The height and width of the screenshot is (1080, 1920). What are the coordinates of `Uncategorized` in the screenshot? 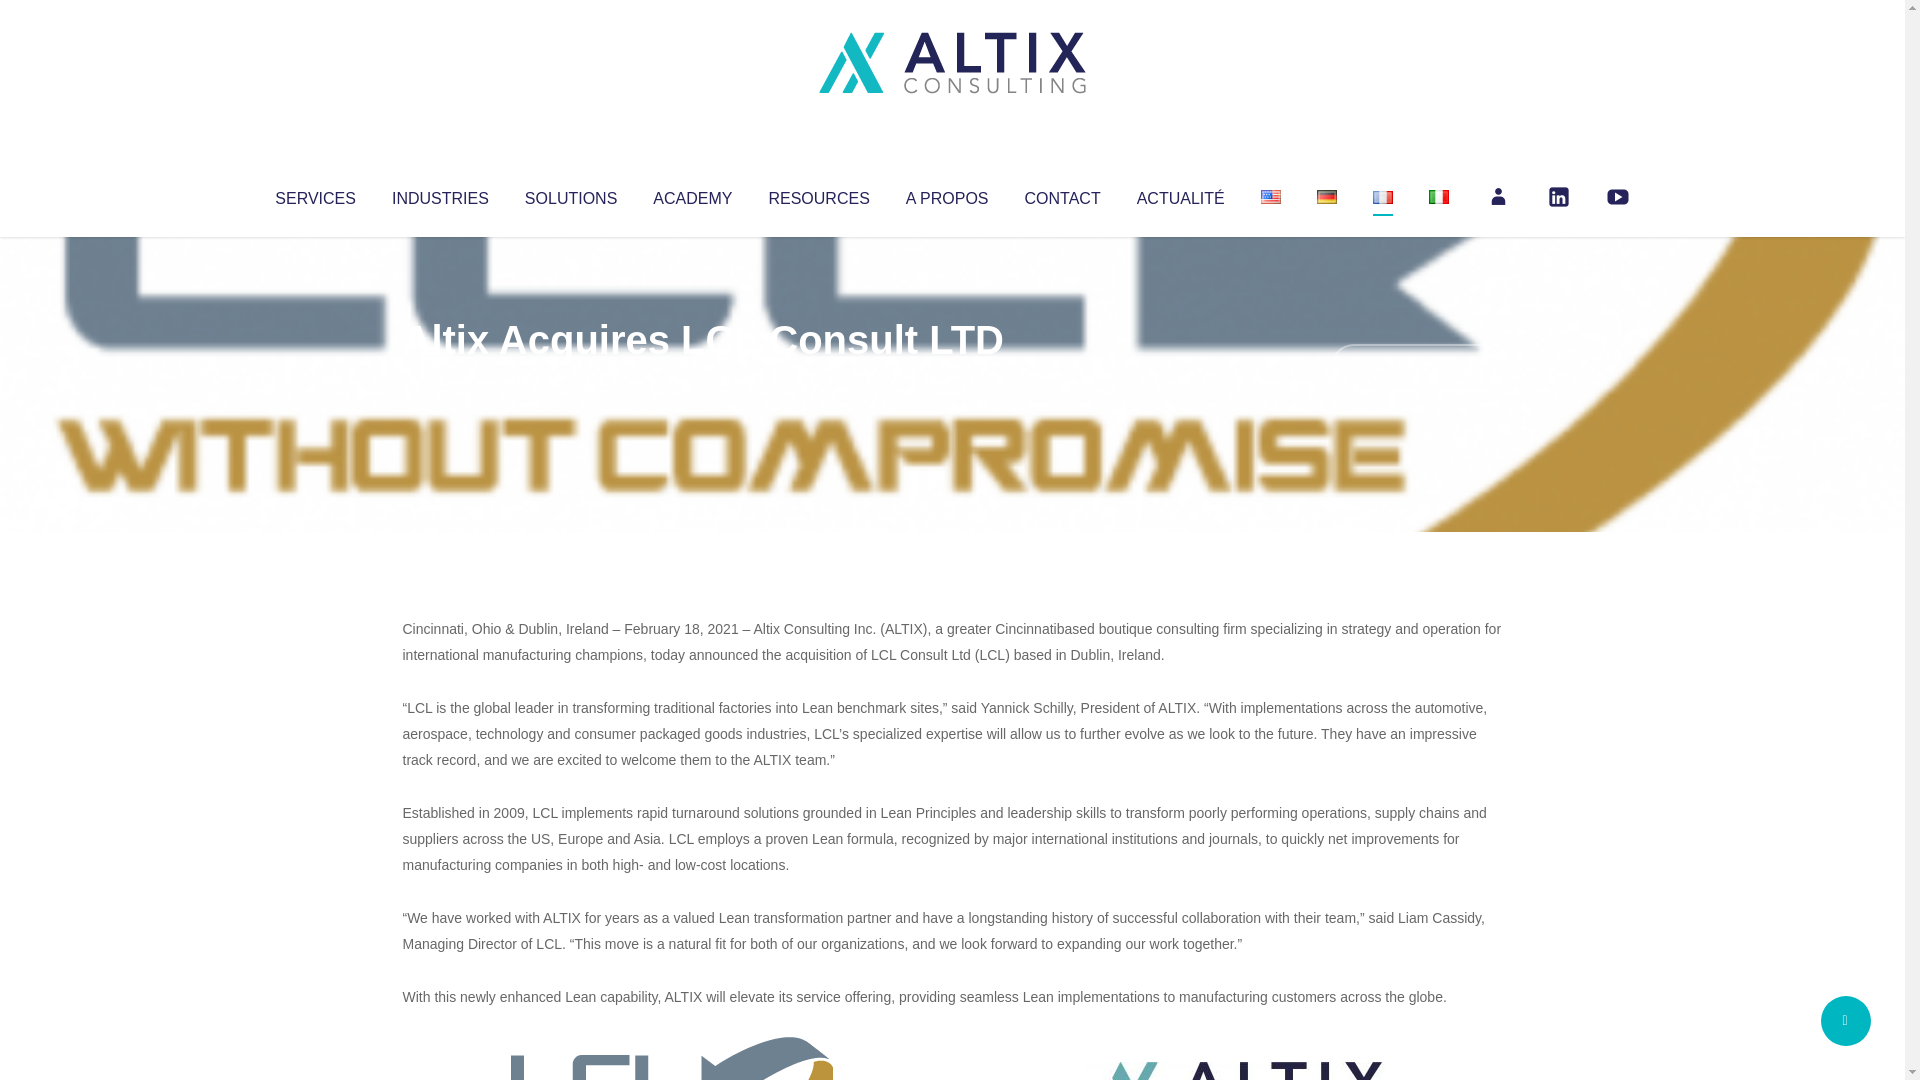 It's located at (699, 380).